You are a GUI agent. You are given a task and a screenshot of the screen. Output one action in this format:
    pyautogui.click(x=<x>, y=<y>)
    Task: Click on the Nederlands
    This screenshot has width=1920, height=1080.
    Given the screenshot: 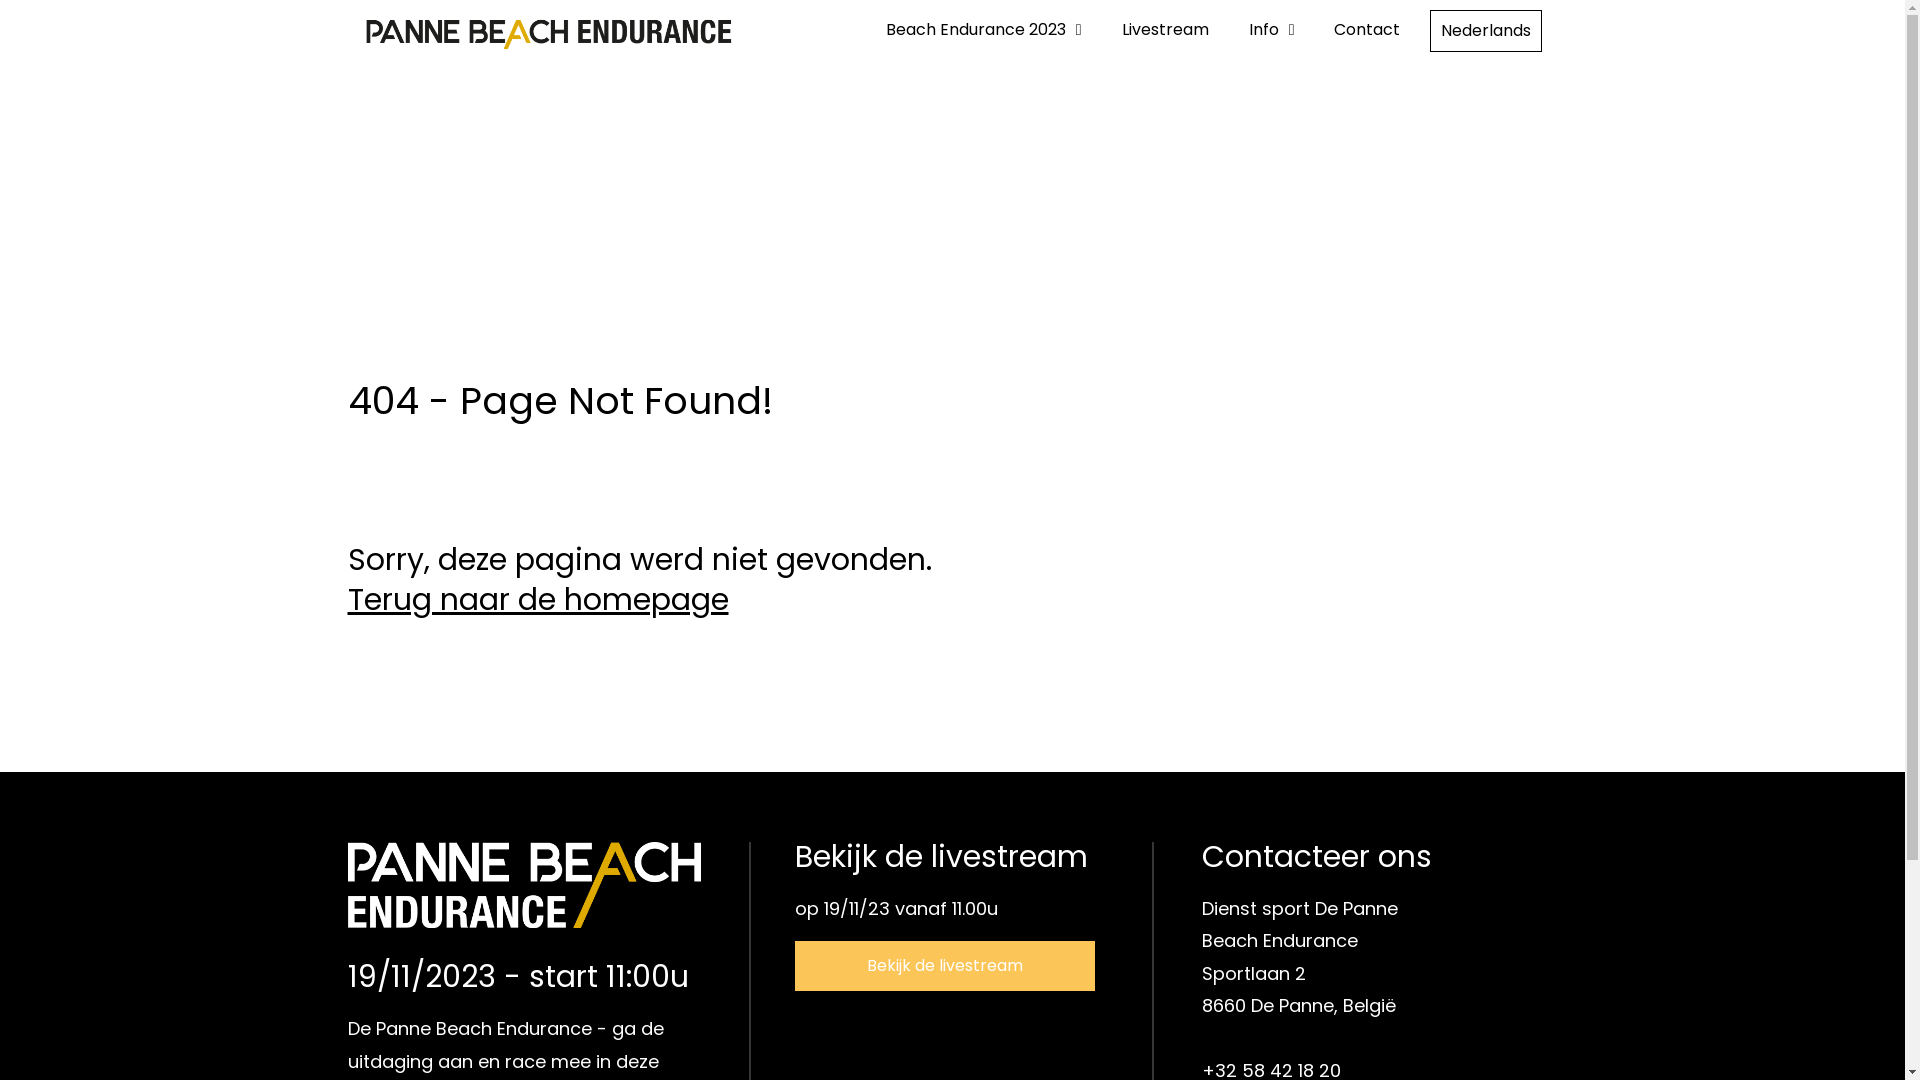 What is the action you would take?
    pyautogui.click(x=1486, y=31)
    